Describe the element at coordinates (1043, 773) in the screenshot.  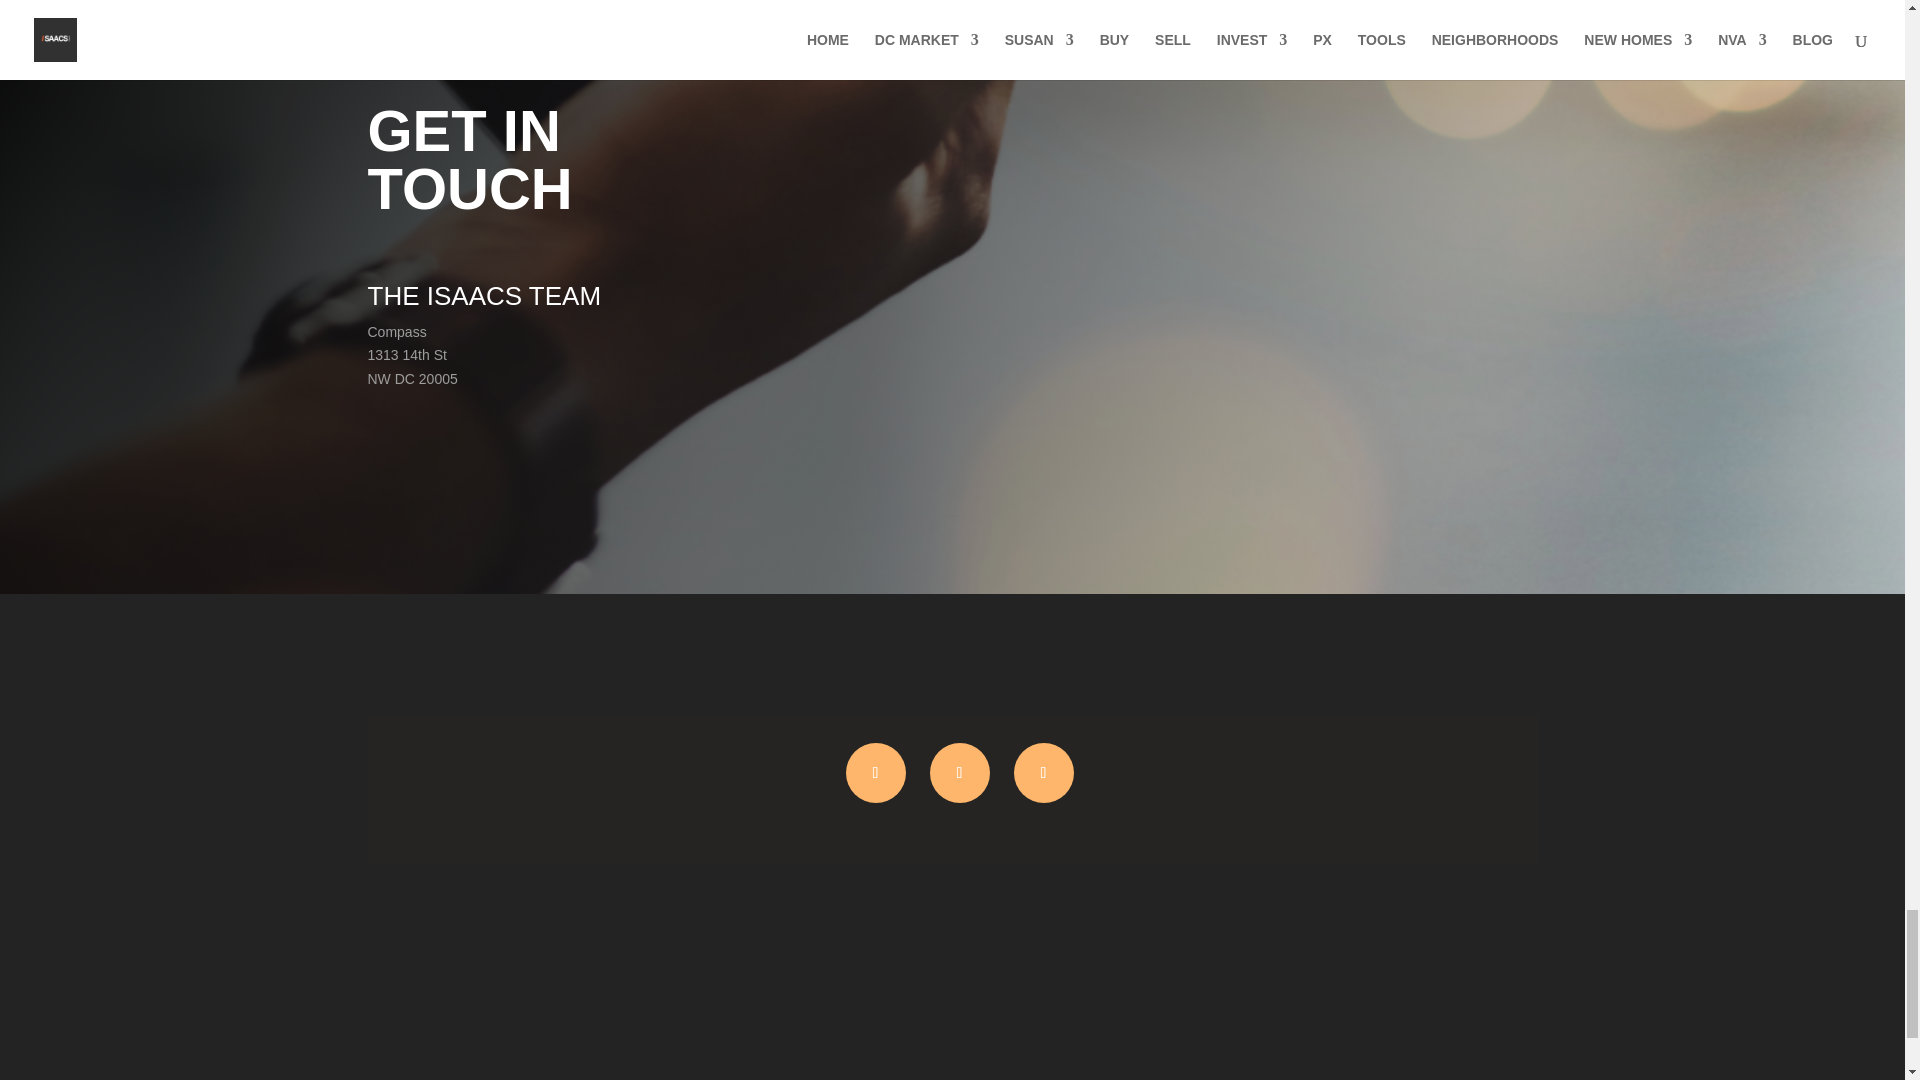
I see `Follow on Facebook` at that location.